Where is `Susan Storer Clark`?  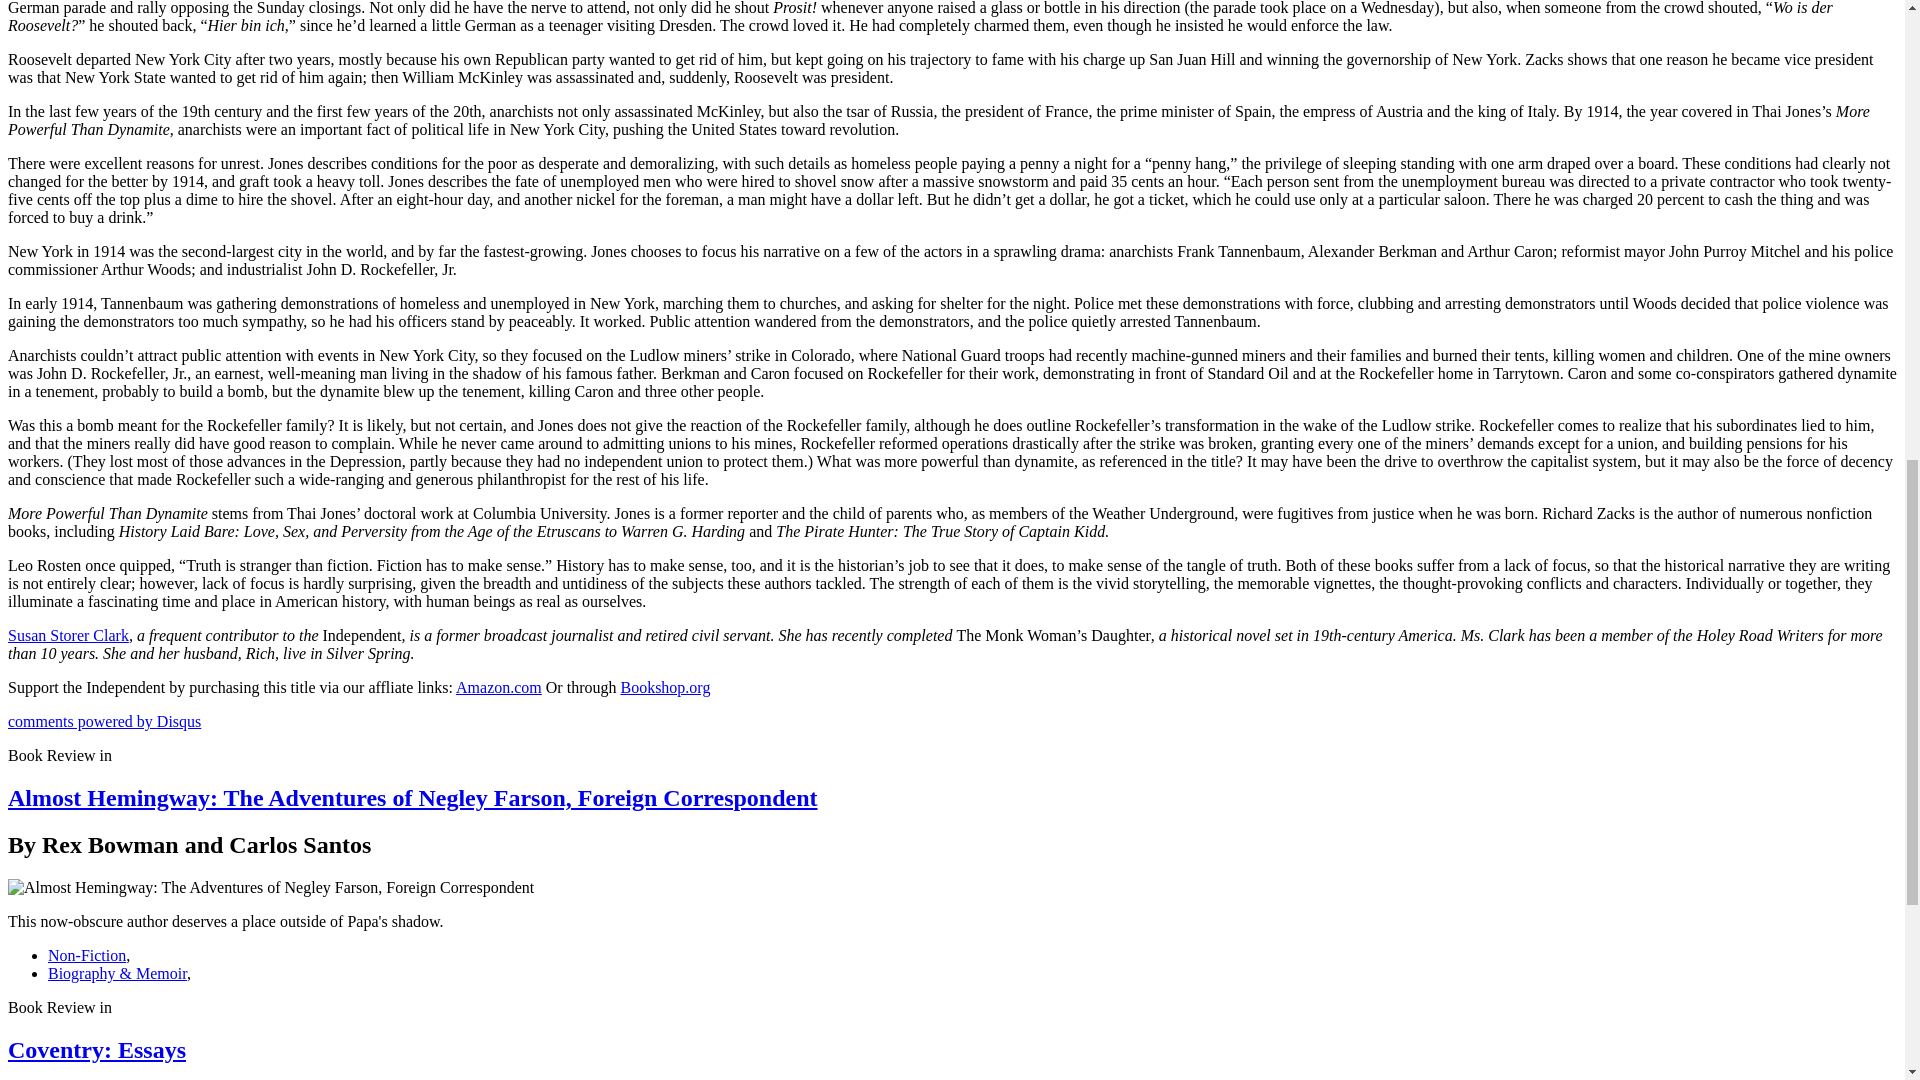 Susan Storer Clark is located at coordinates (68, 635).